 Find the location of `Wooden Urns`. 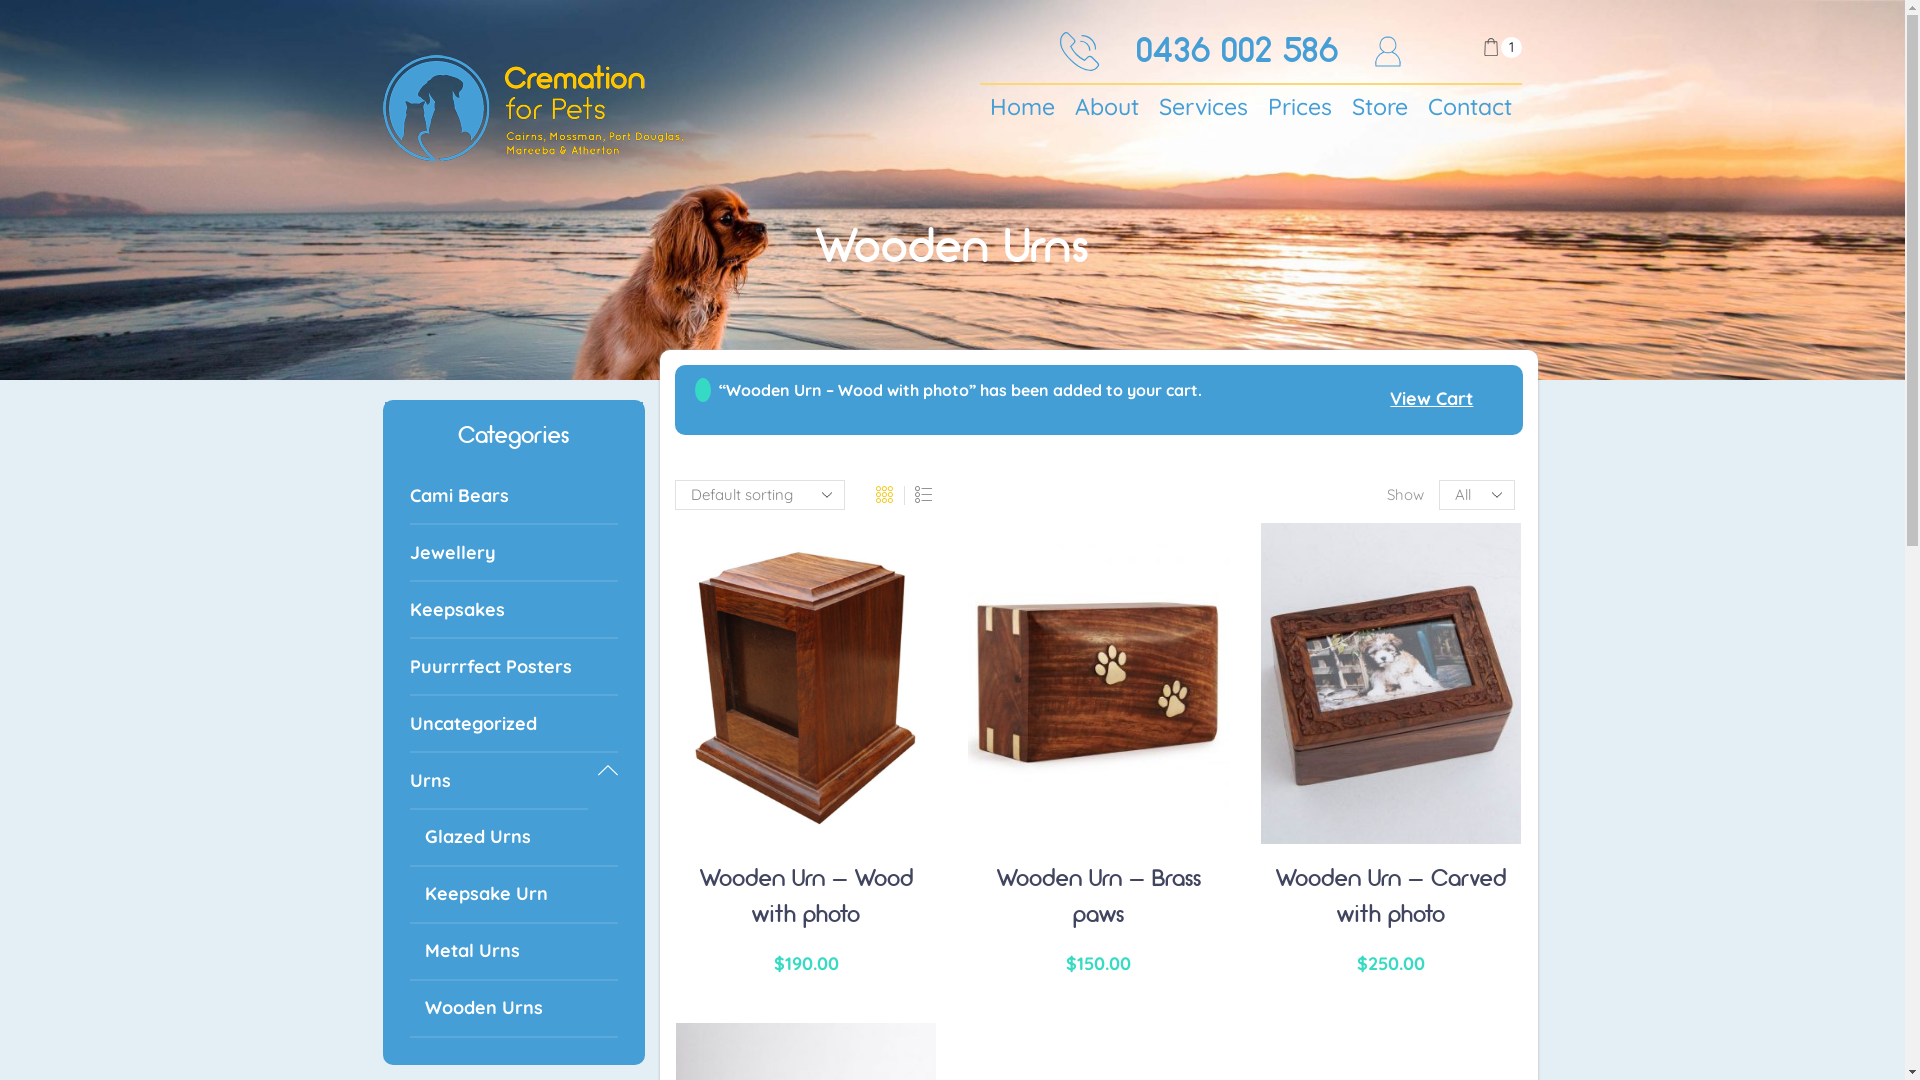

Wooden Urns is located at coordinates (514, 1010).